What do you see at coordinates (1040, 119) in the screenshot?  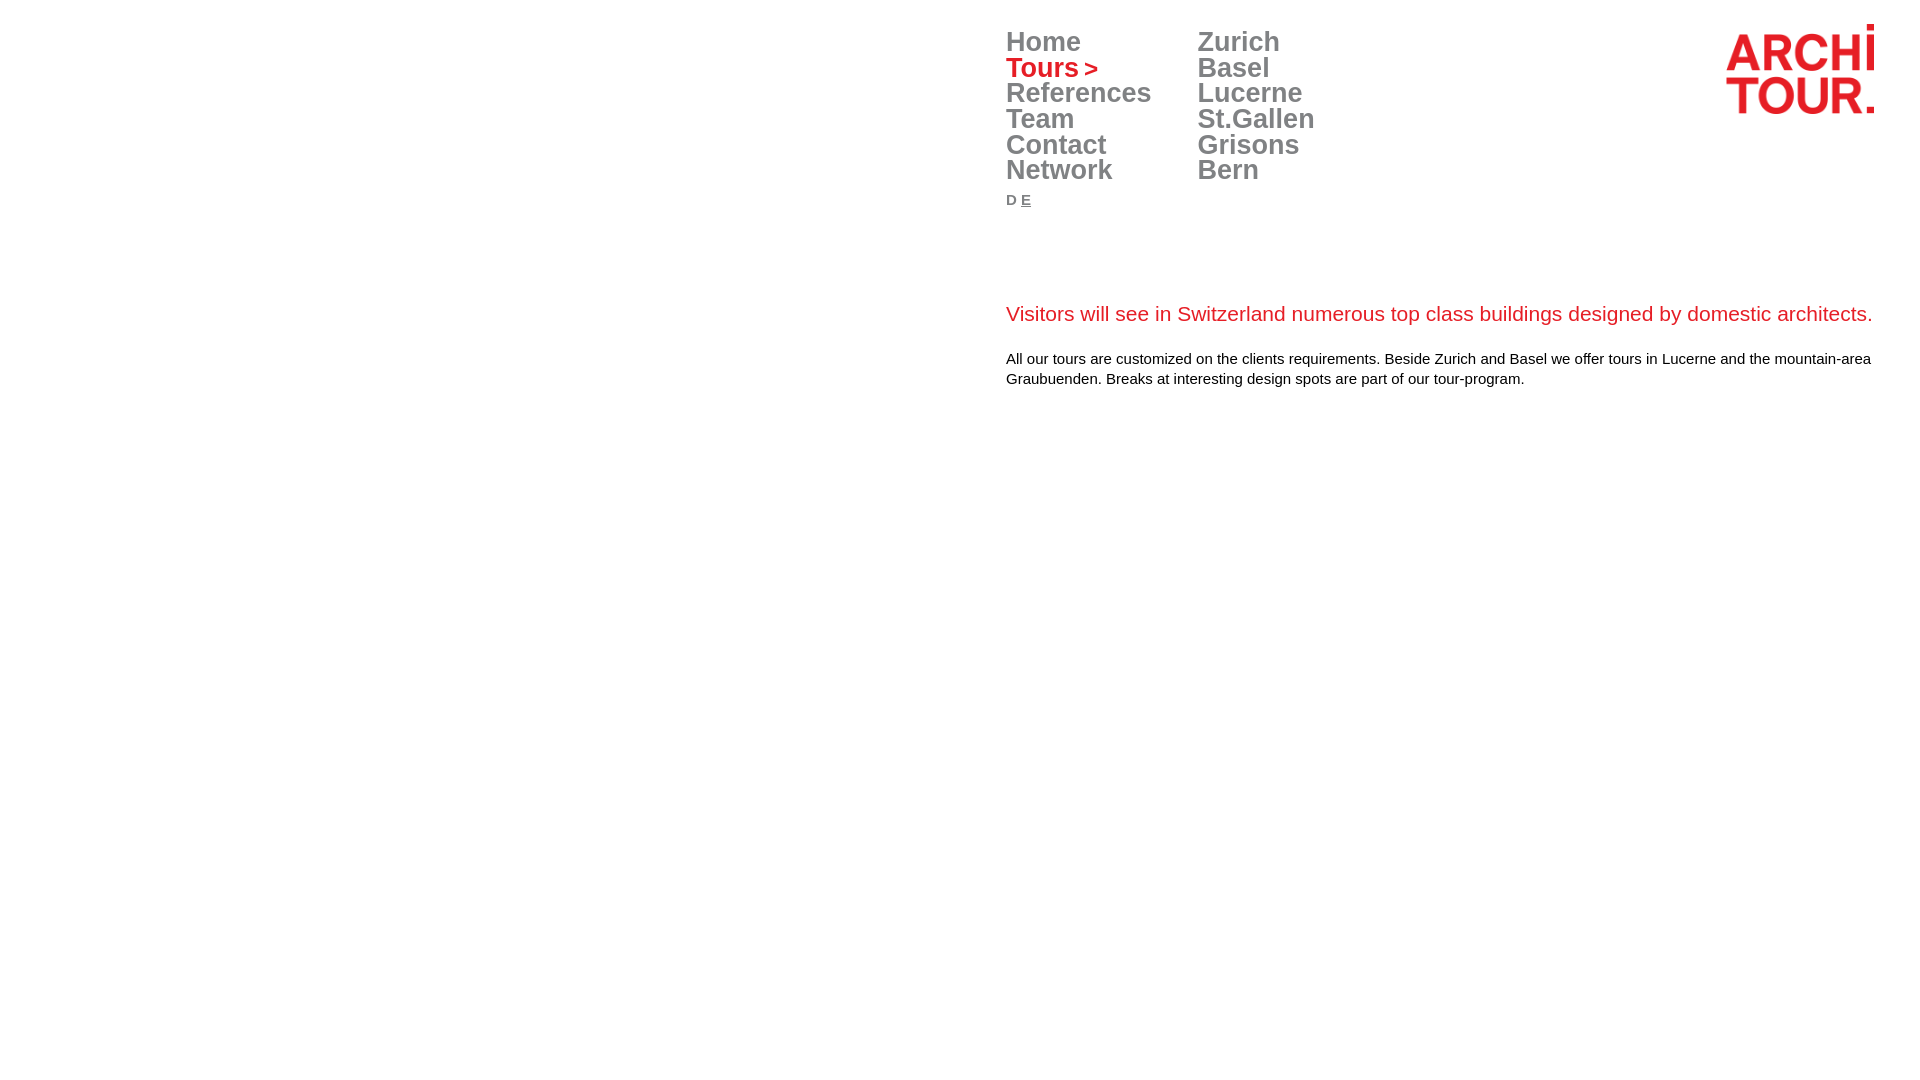 I see `Team` at bounding box center [1040, 119].